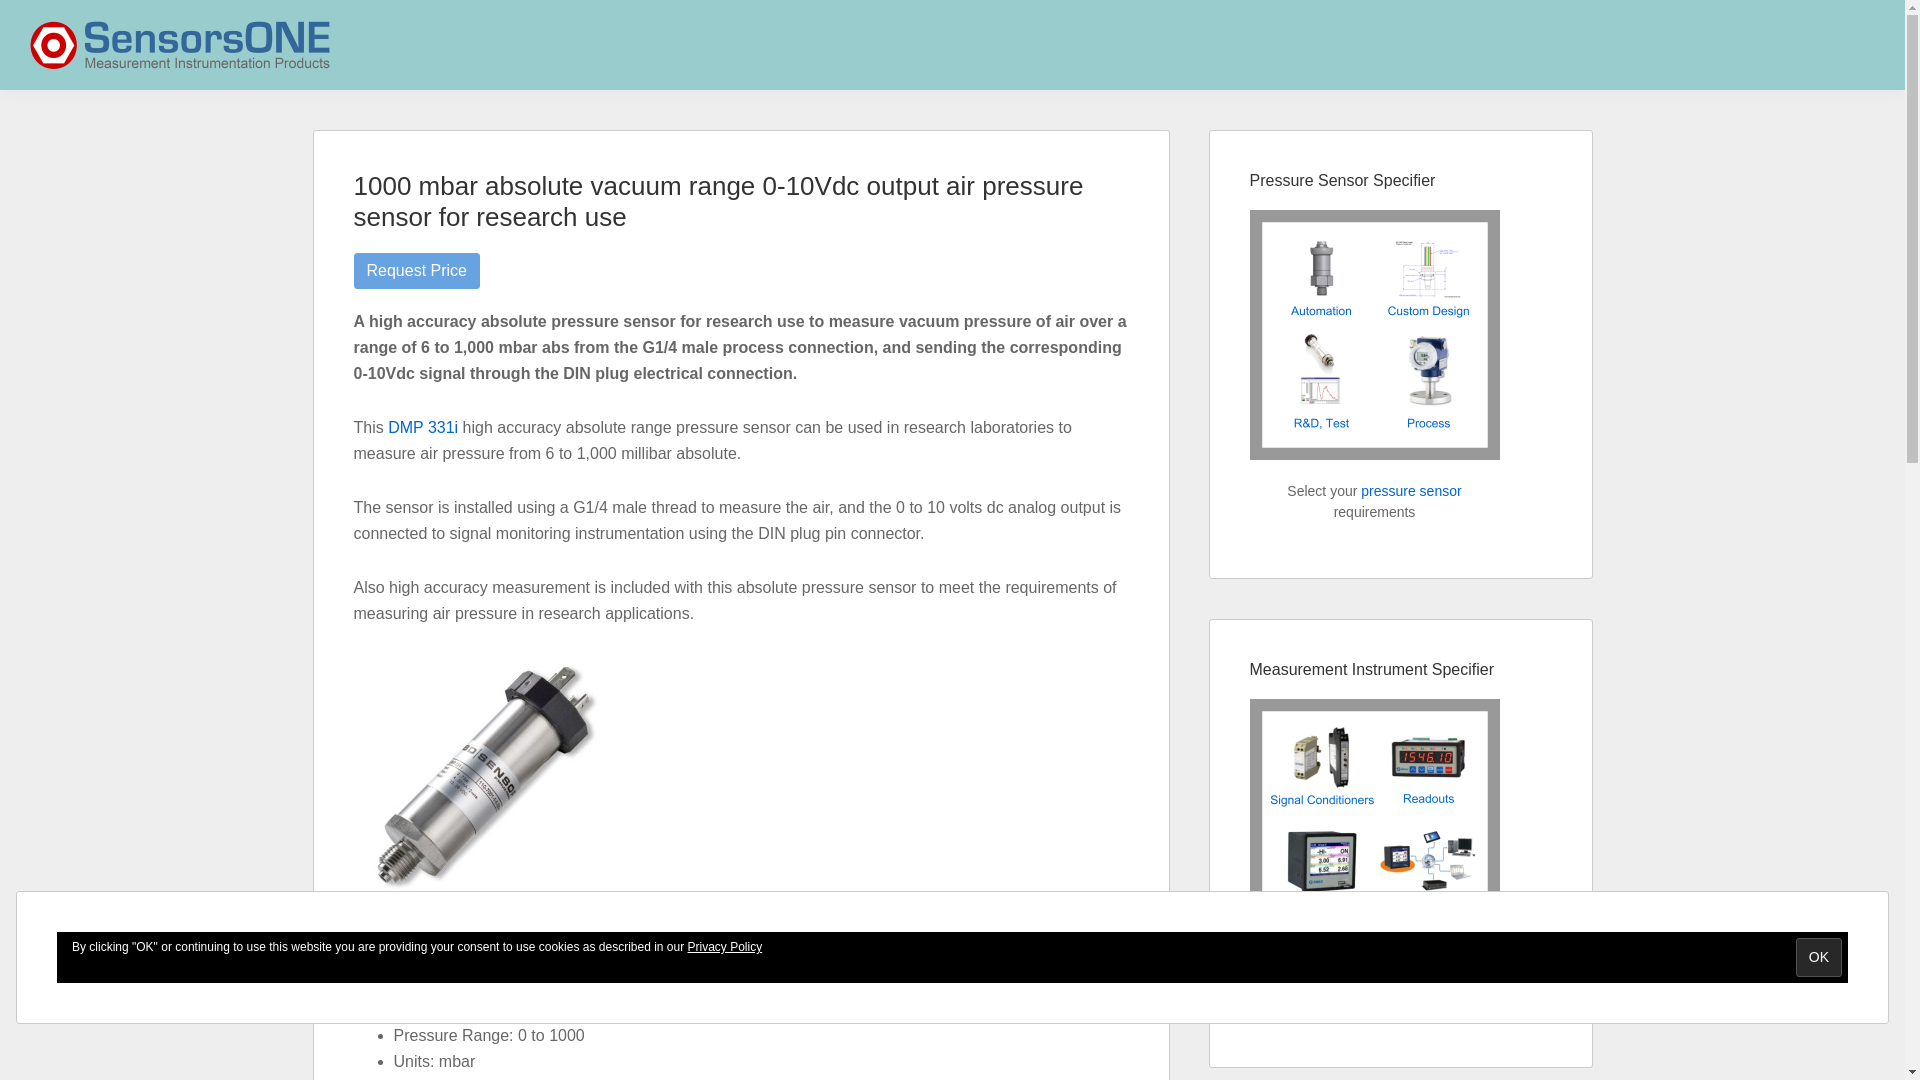  I want to click on OK, so click(1818, 958).